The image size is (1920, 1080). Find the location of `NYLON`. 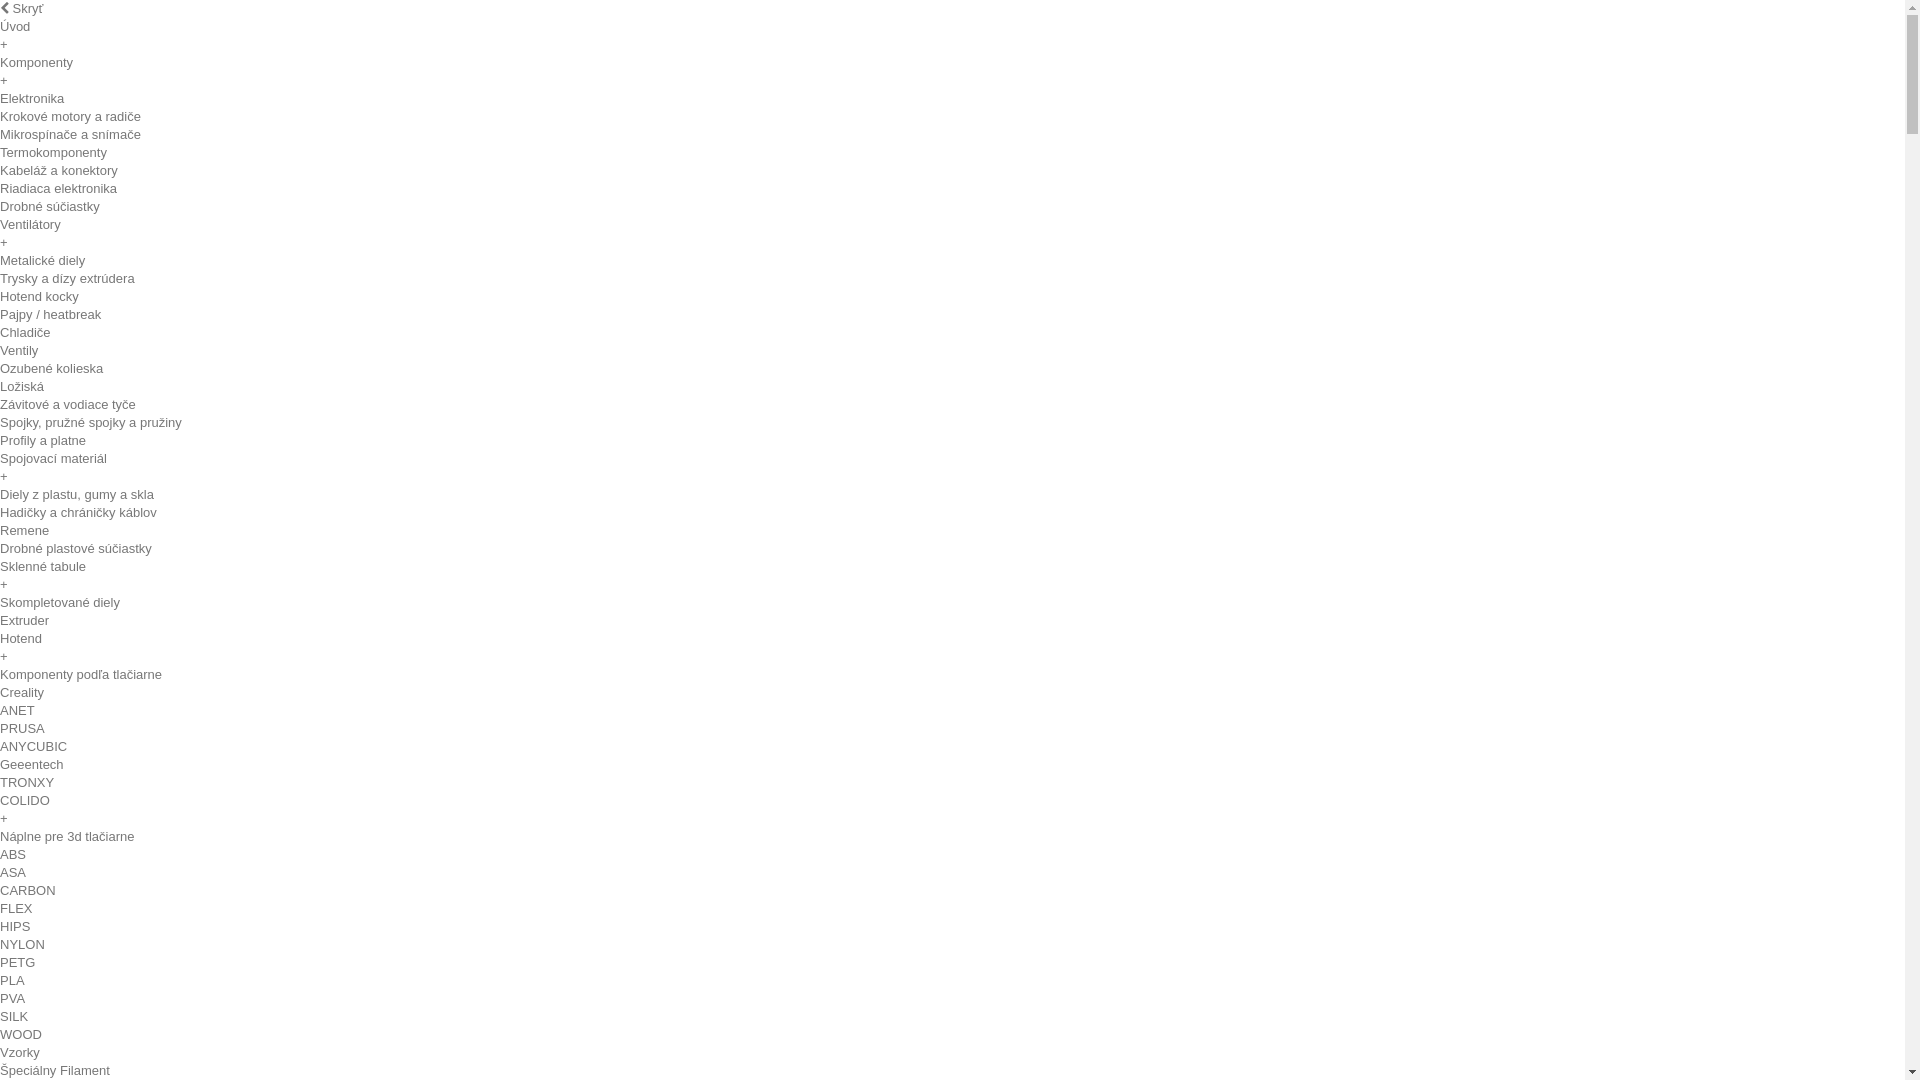

NYLON is located at coordinates (22, 944).